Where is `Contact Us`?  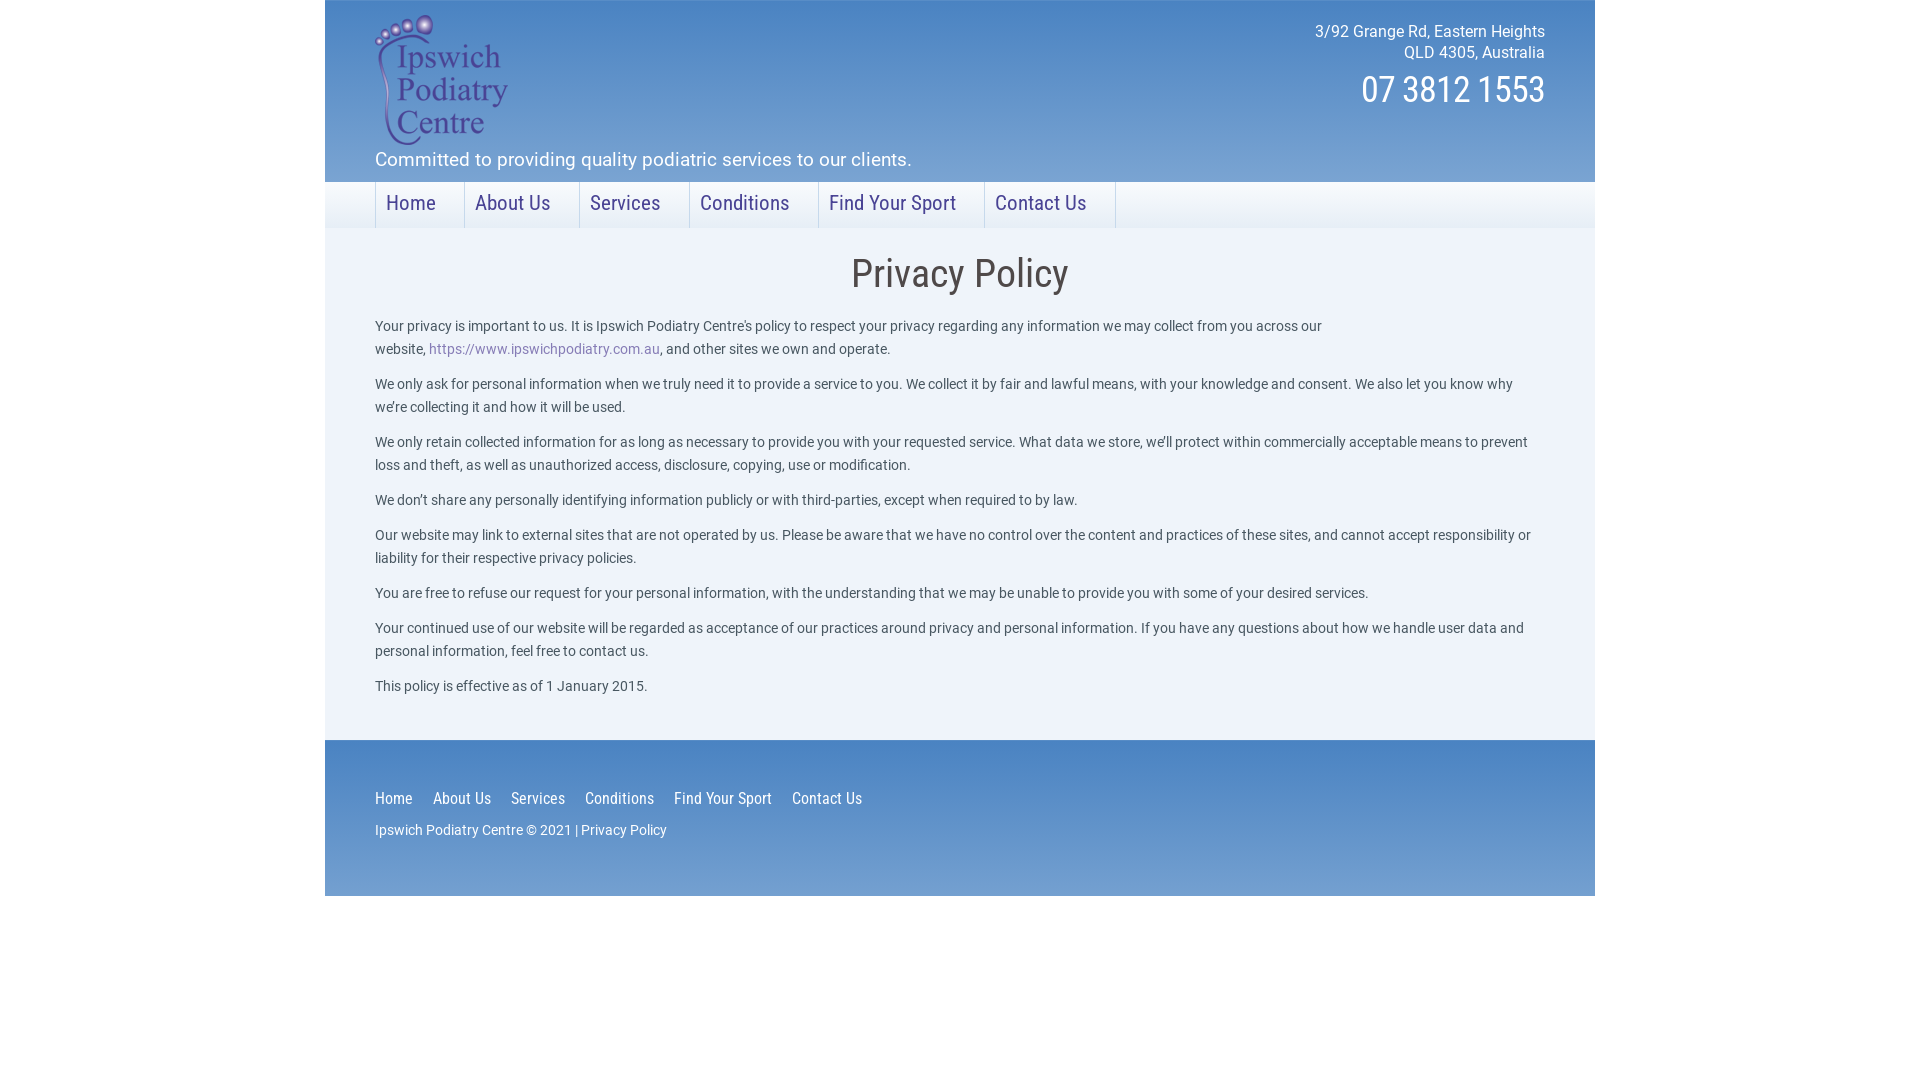
Contact Us is located at coordinates (827, 798).